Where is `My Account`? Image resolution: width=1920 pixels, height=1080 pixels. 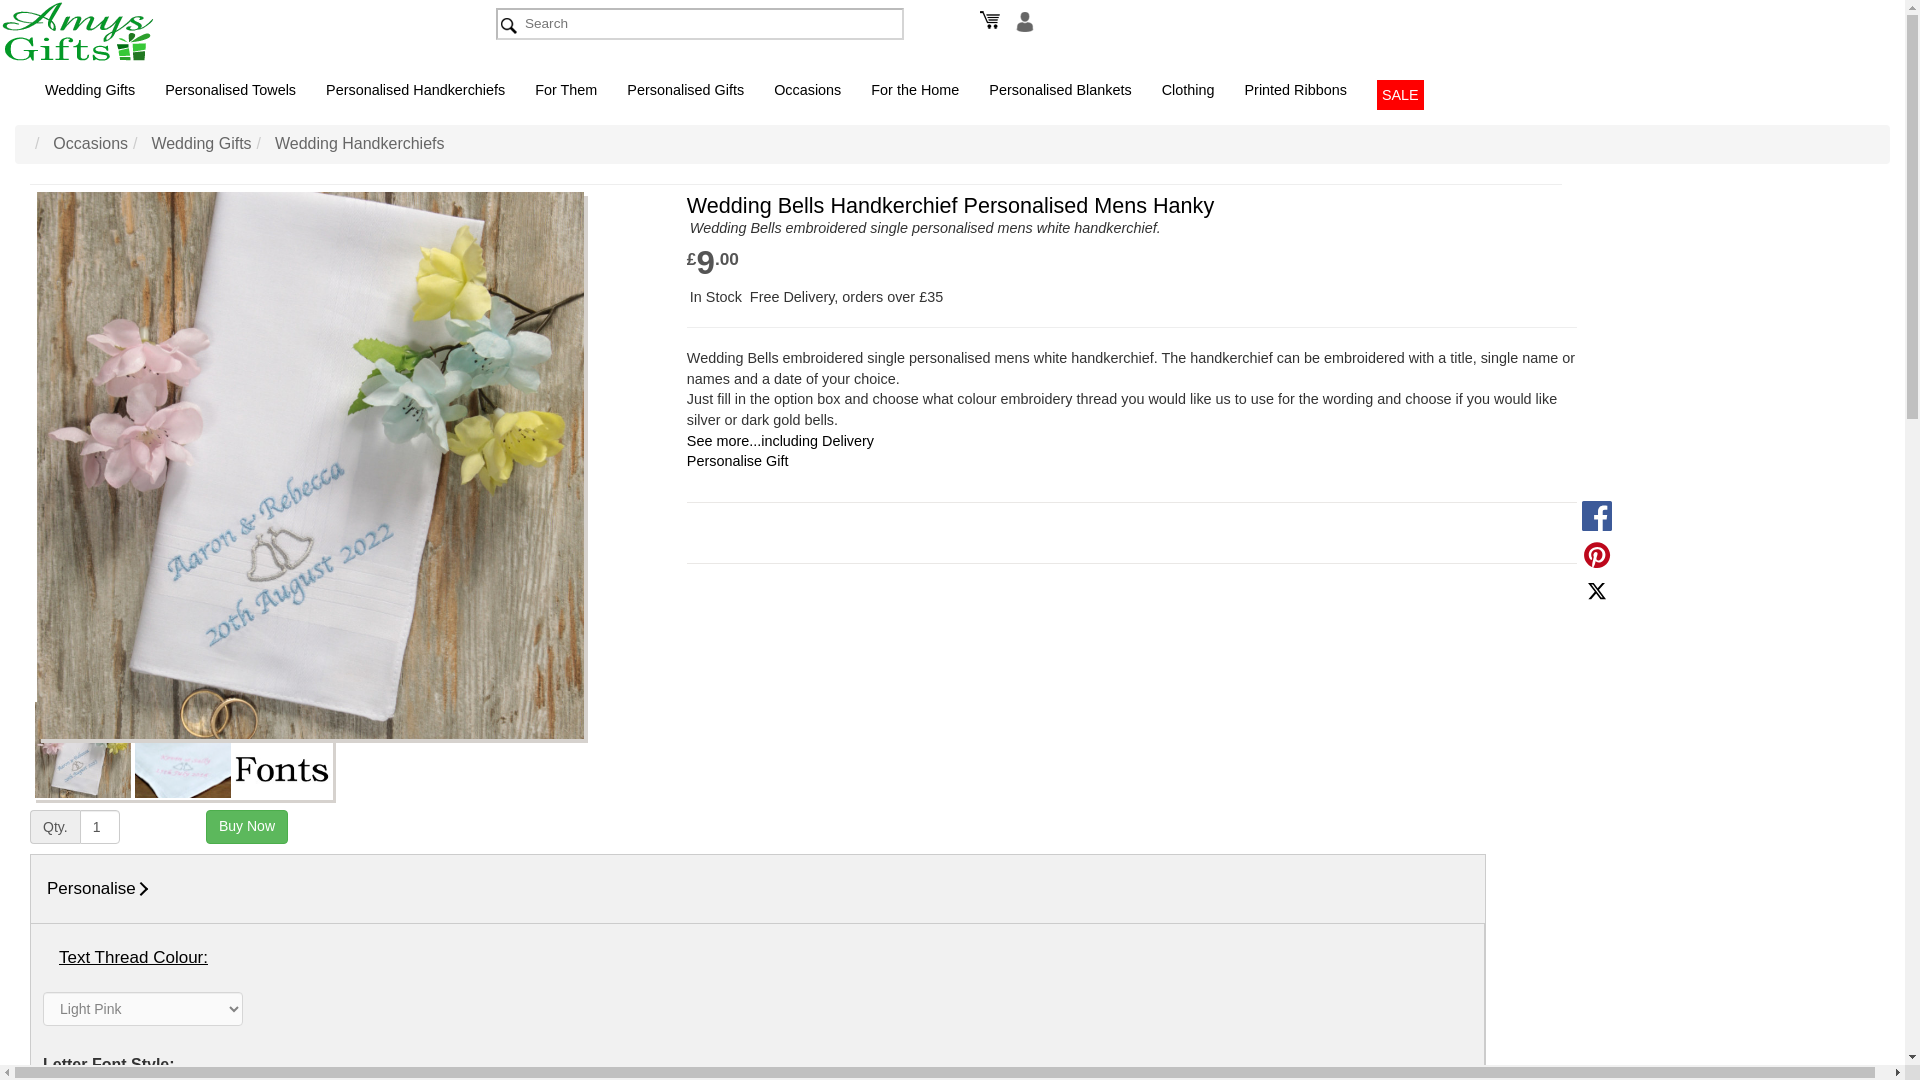 My Account is located at coordinates (1022, 20).